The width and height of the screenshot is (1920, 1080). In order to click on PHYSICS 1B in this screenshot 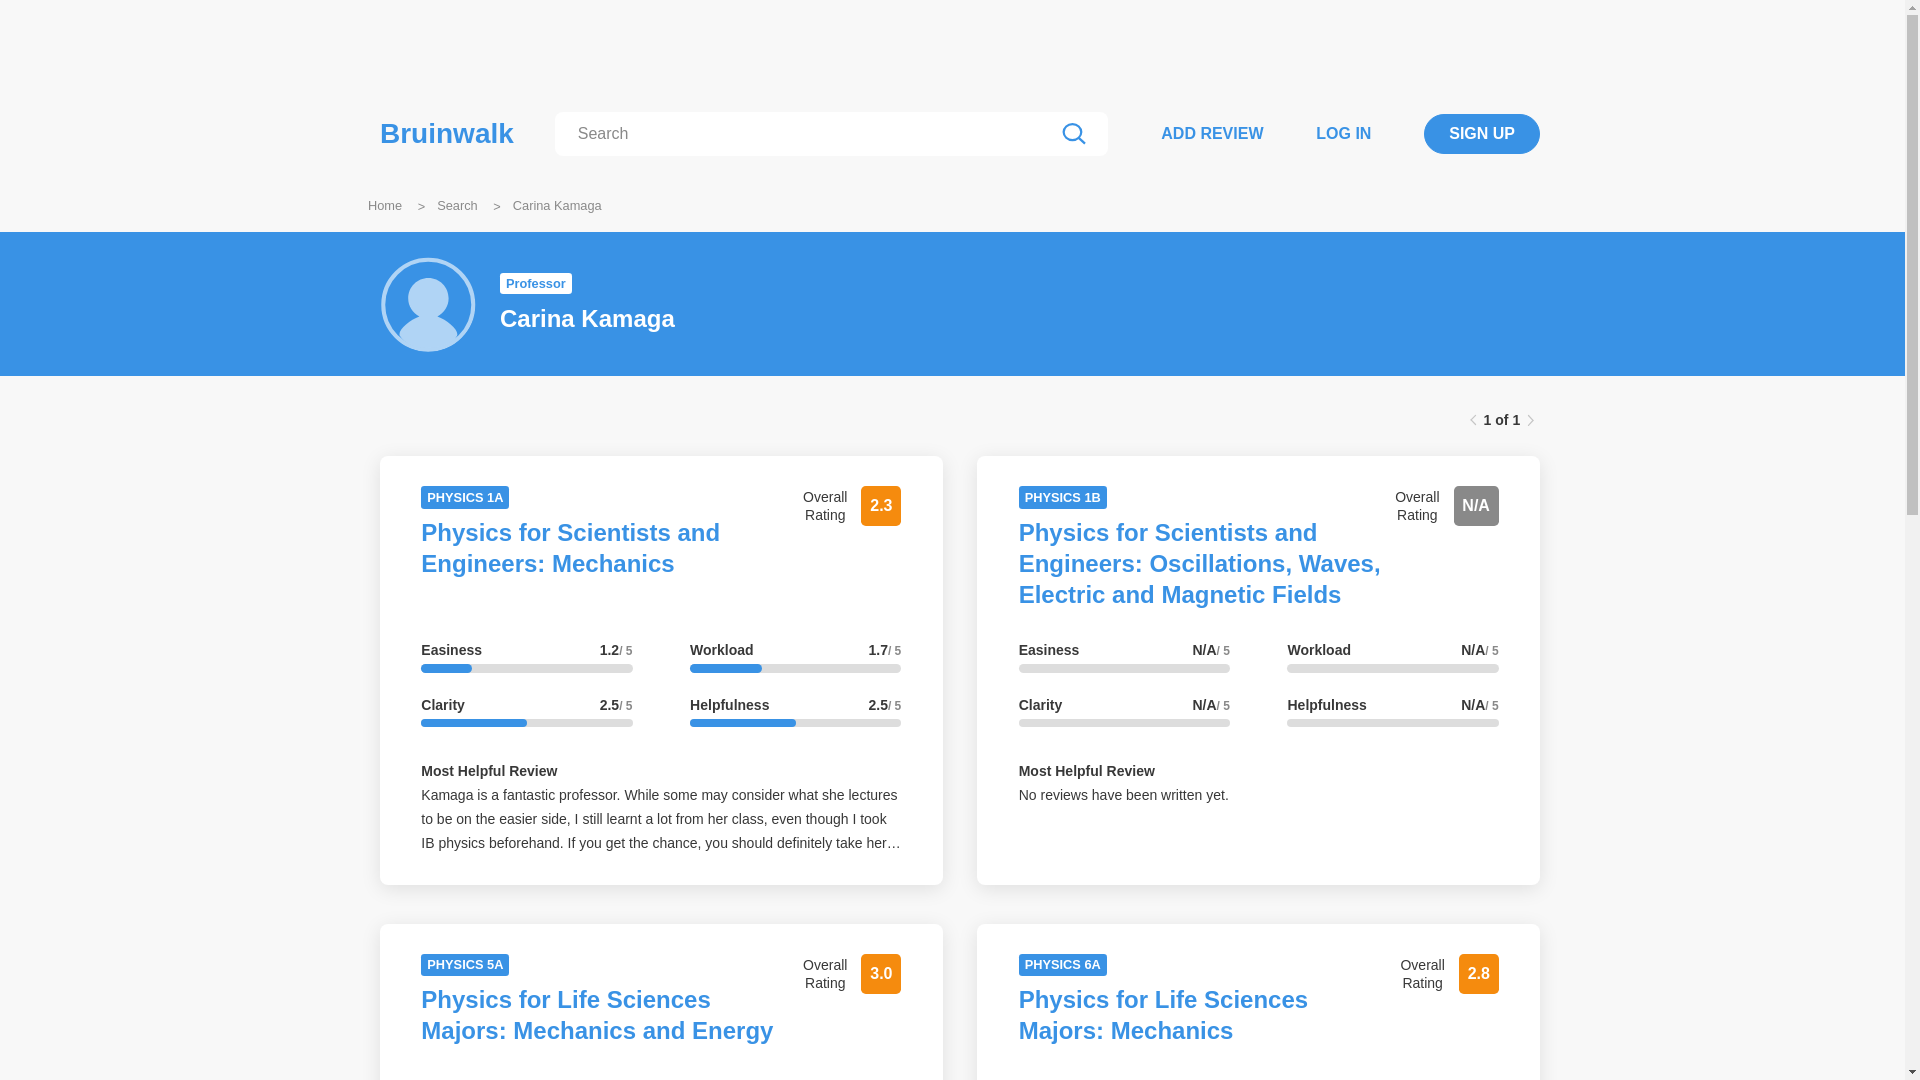, I will do `click(1063, 497)`.